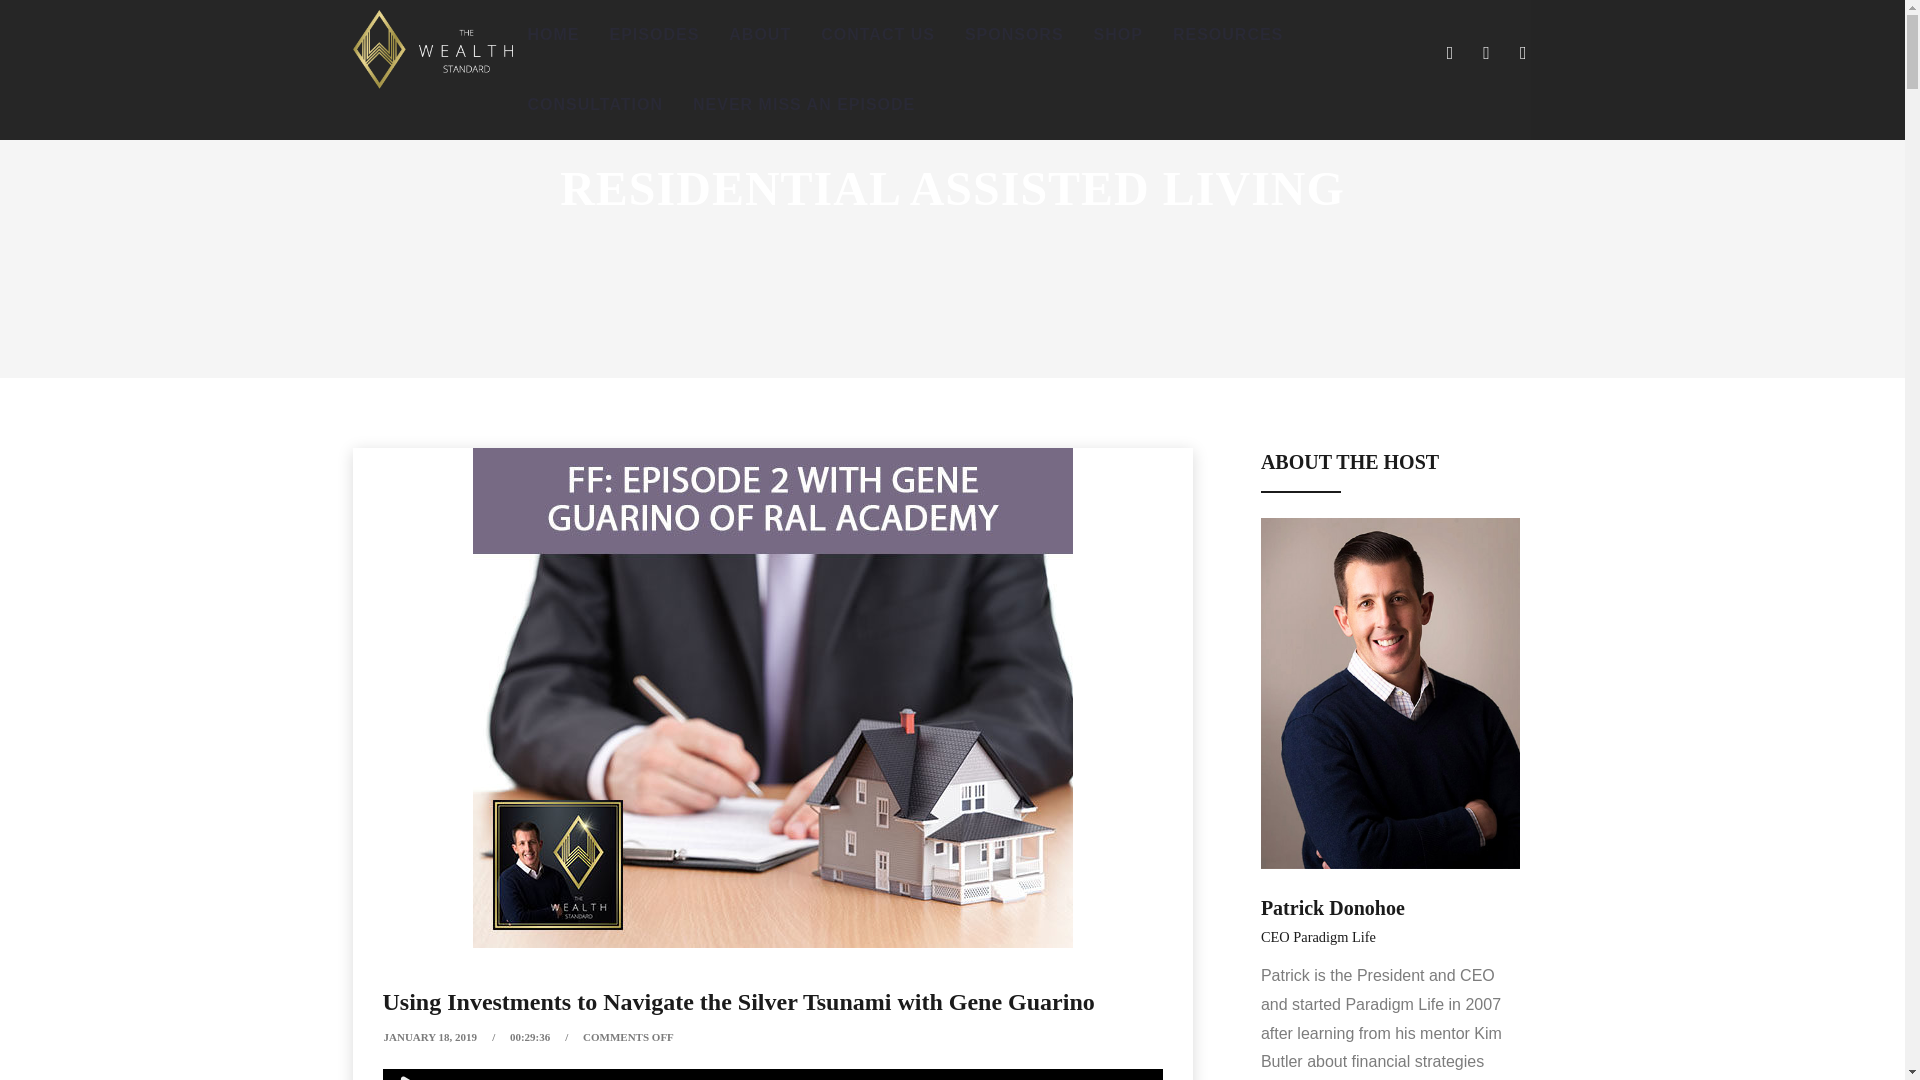  What do you see at coordinates (1118, 35) in the screenshot?
I see `SHOP` at bounding box center [1118, 35].